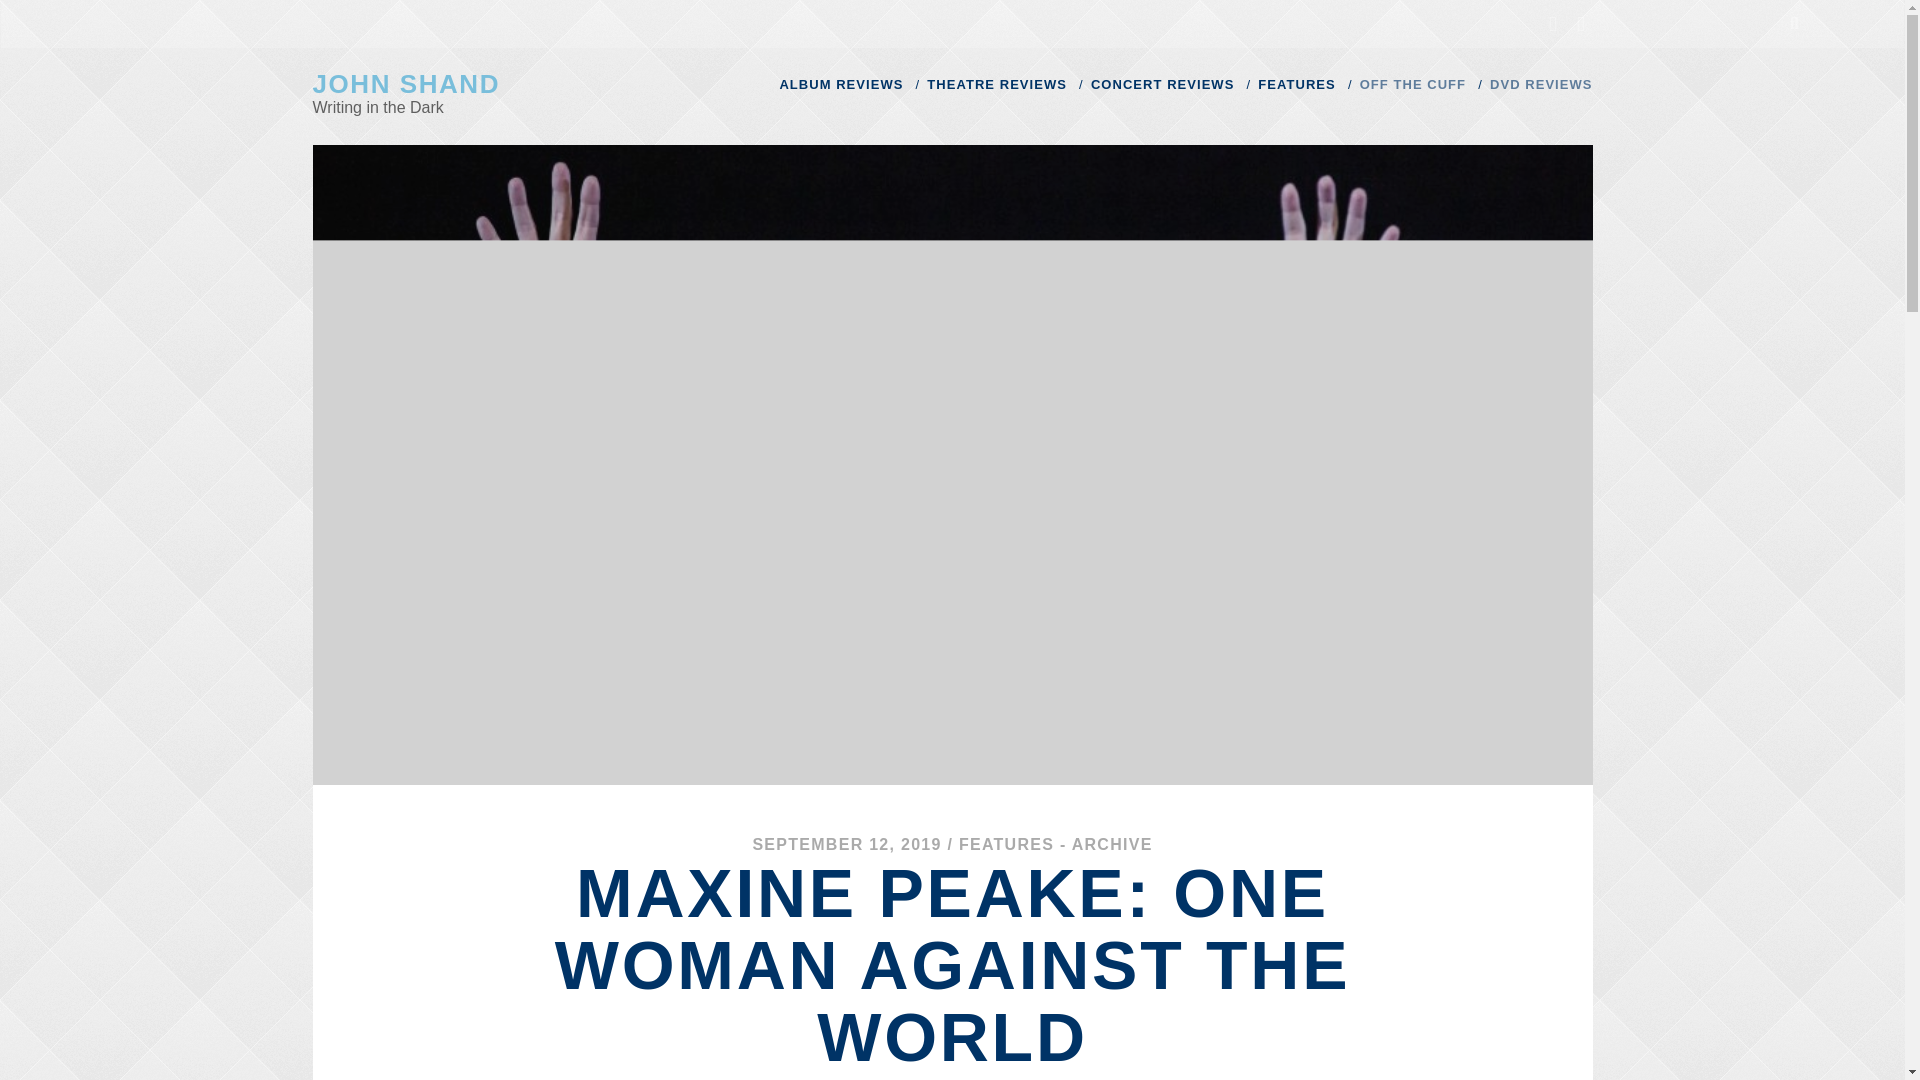 The height and width of the screenshot is (1080, 1920). Describe the element at coordinates (1162, 85) in the screenshot. I see `CONCERT REVIEWS` at that location.